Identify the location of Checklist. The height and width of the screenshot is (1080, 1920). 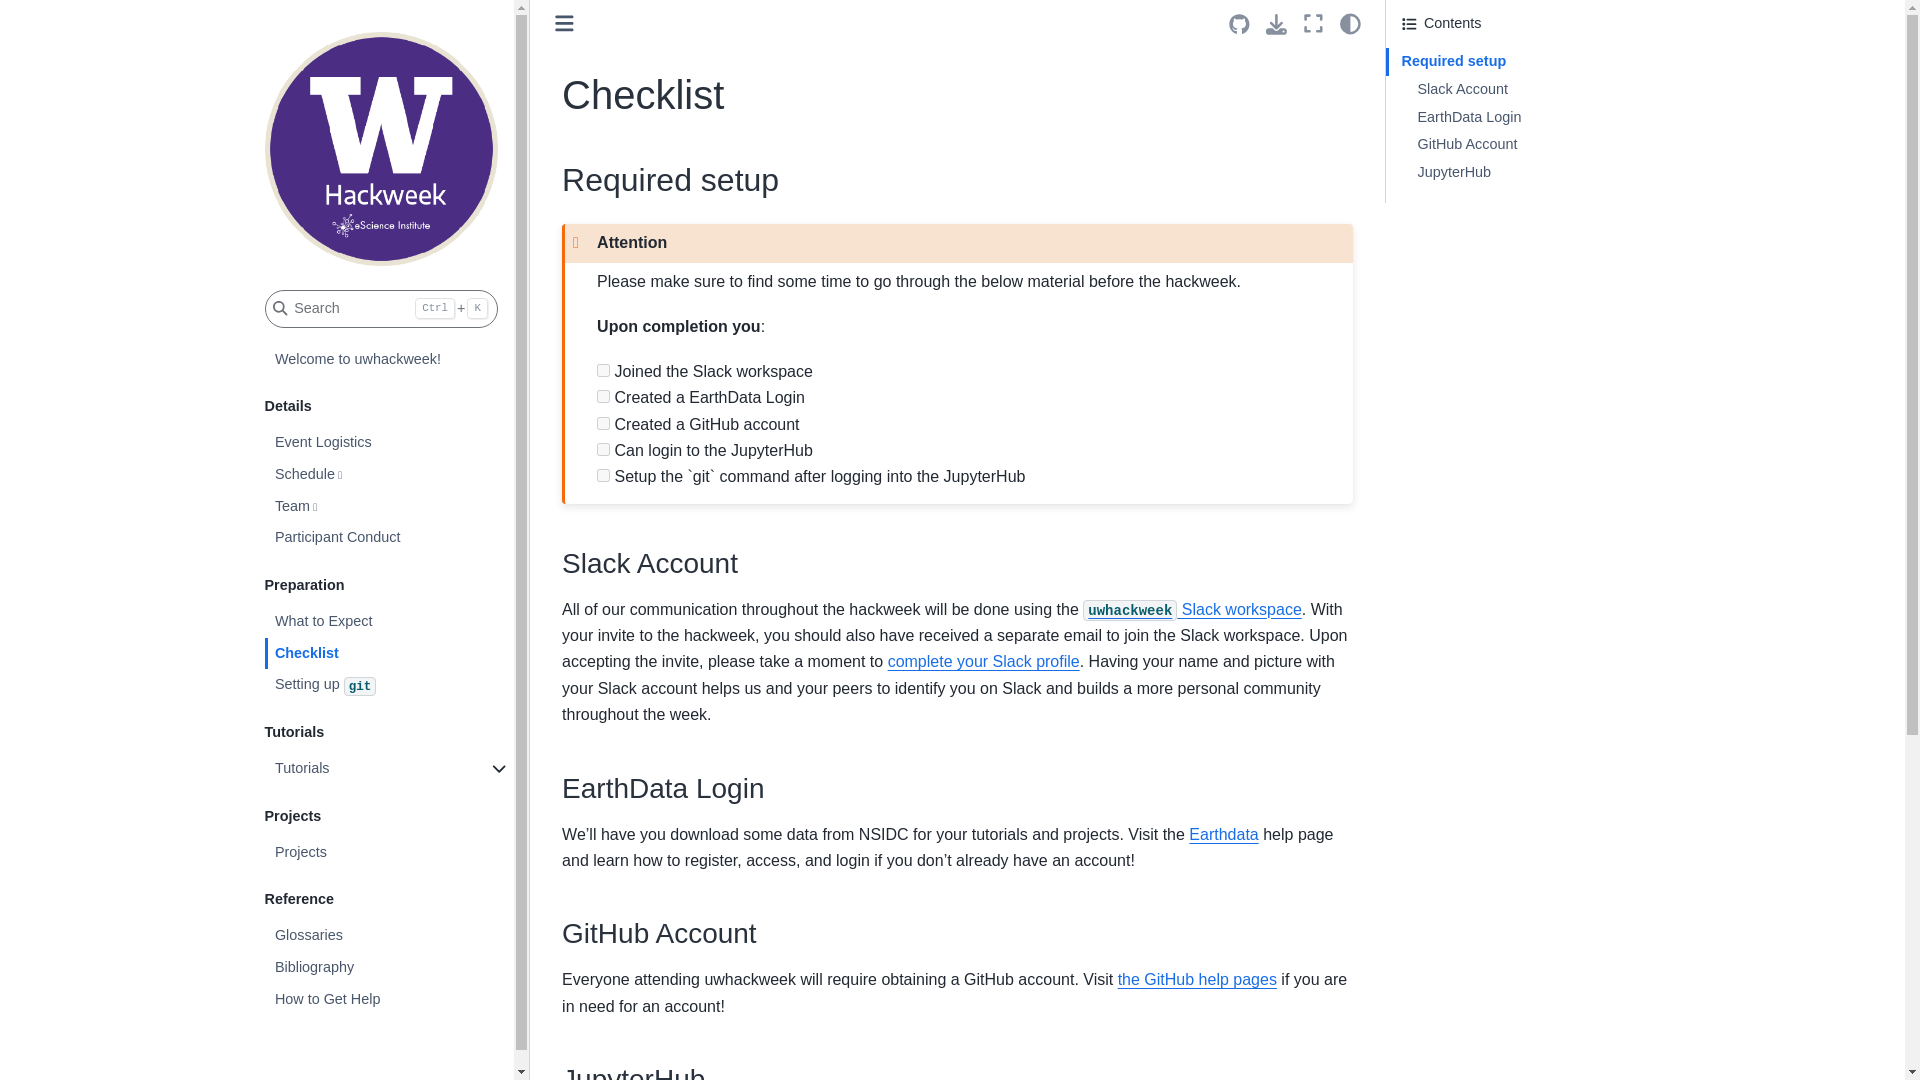
(389, 654).